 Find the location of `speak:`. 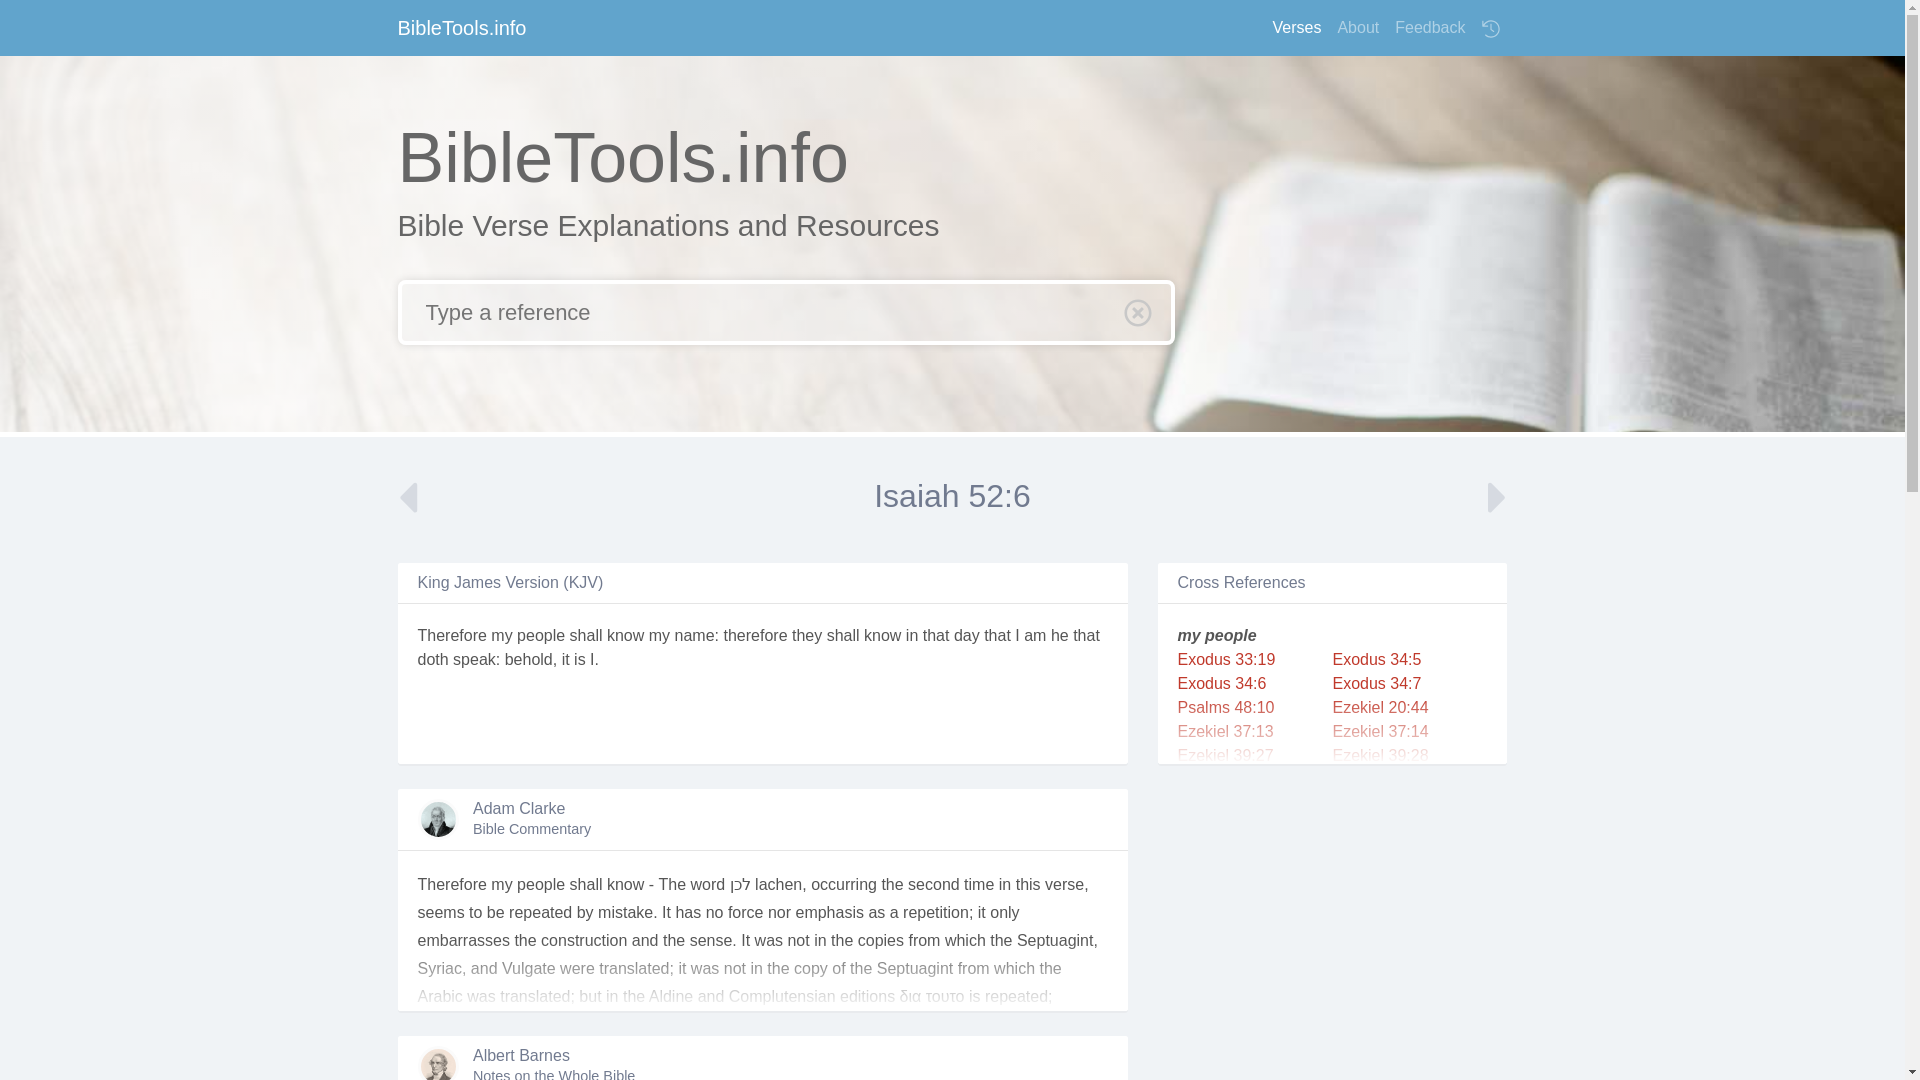

speak: is located at coordinates (476, 660).